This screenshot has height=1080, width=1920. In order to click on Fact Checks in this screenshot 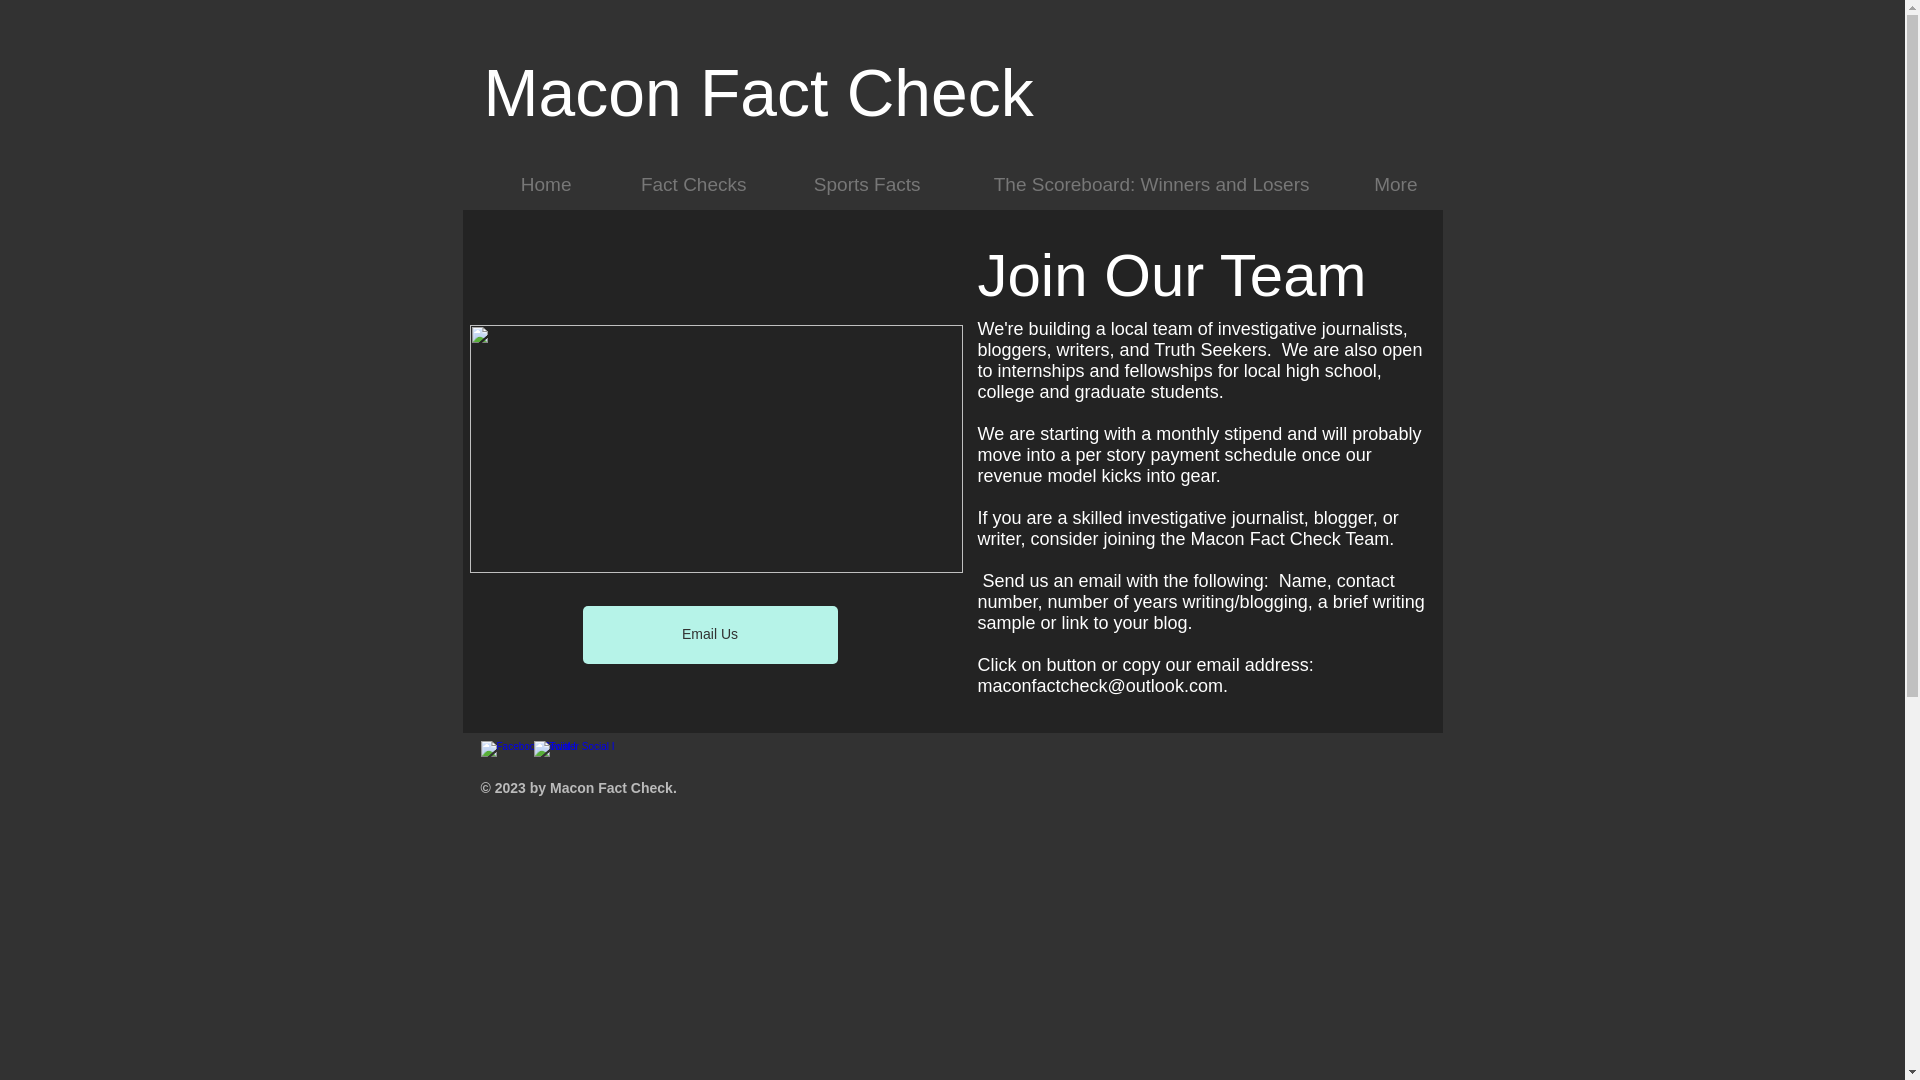, I will do `click(672, 184)`.